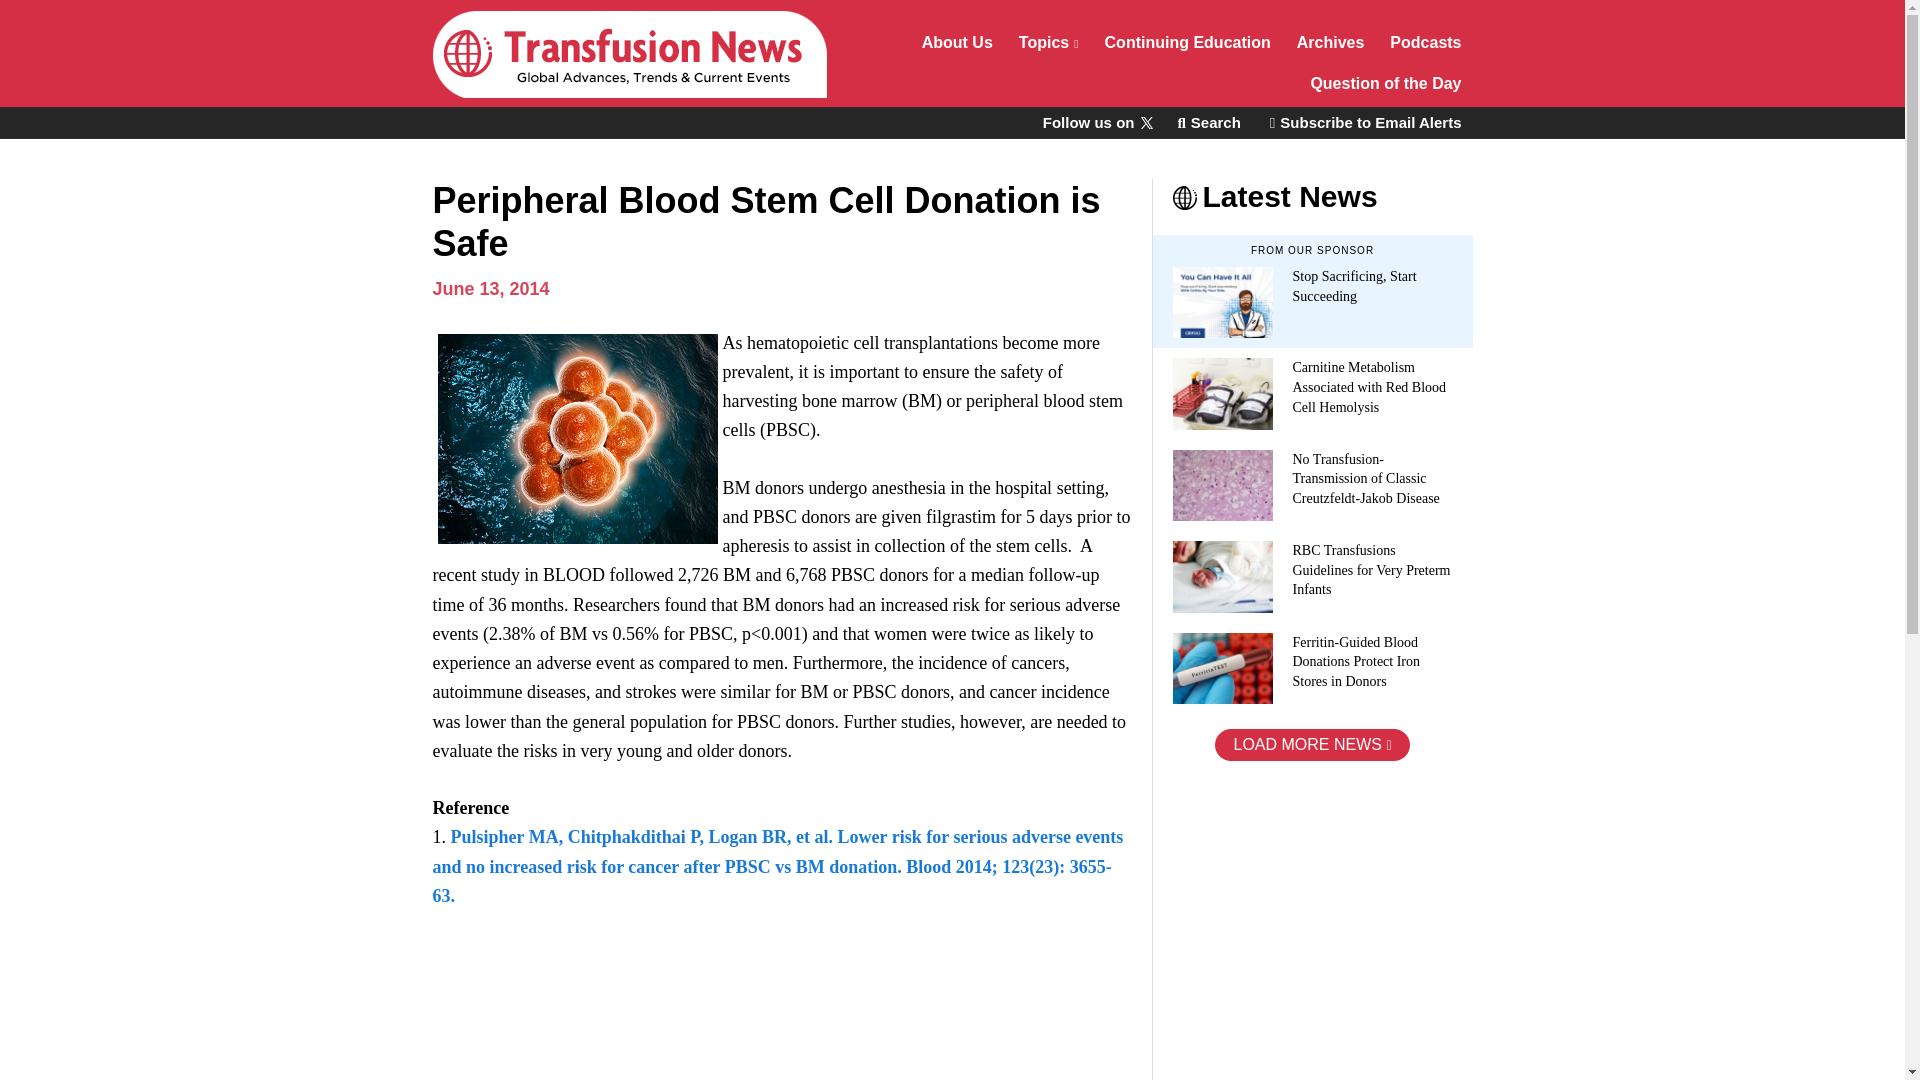  I want to click on Podcasts, so click(1425, 44).